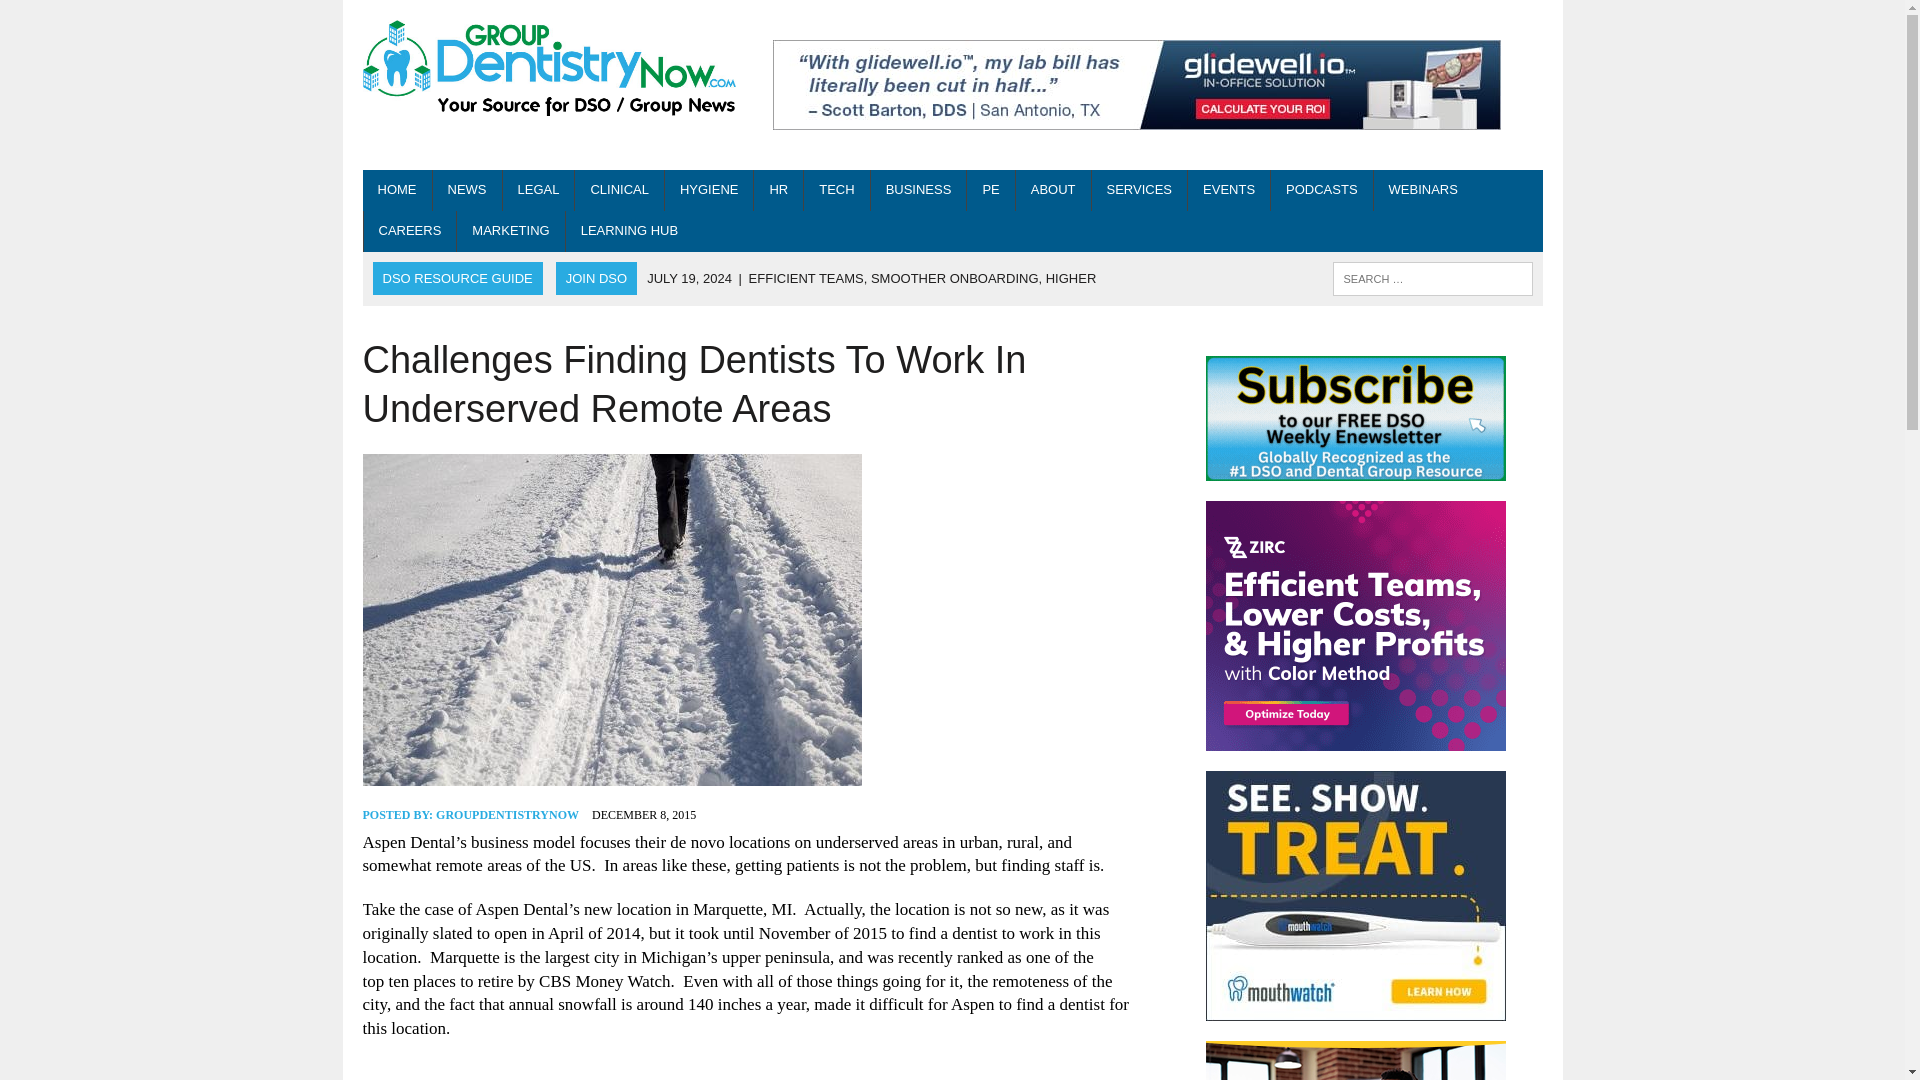  What do you see at coordinates (836, 190) in the screenshot?
I see `TECH` at bounding box center [836, 190].